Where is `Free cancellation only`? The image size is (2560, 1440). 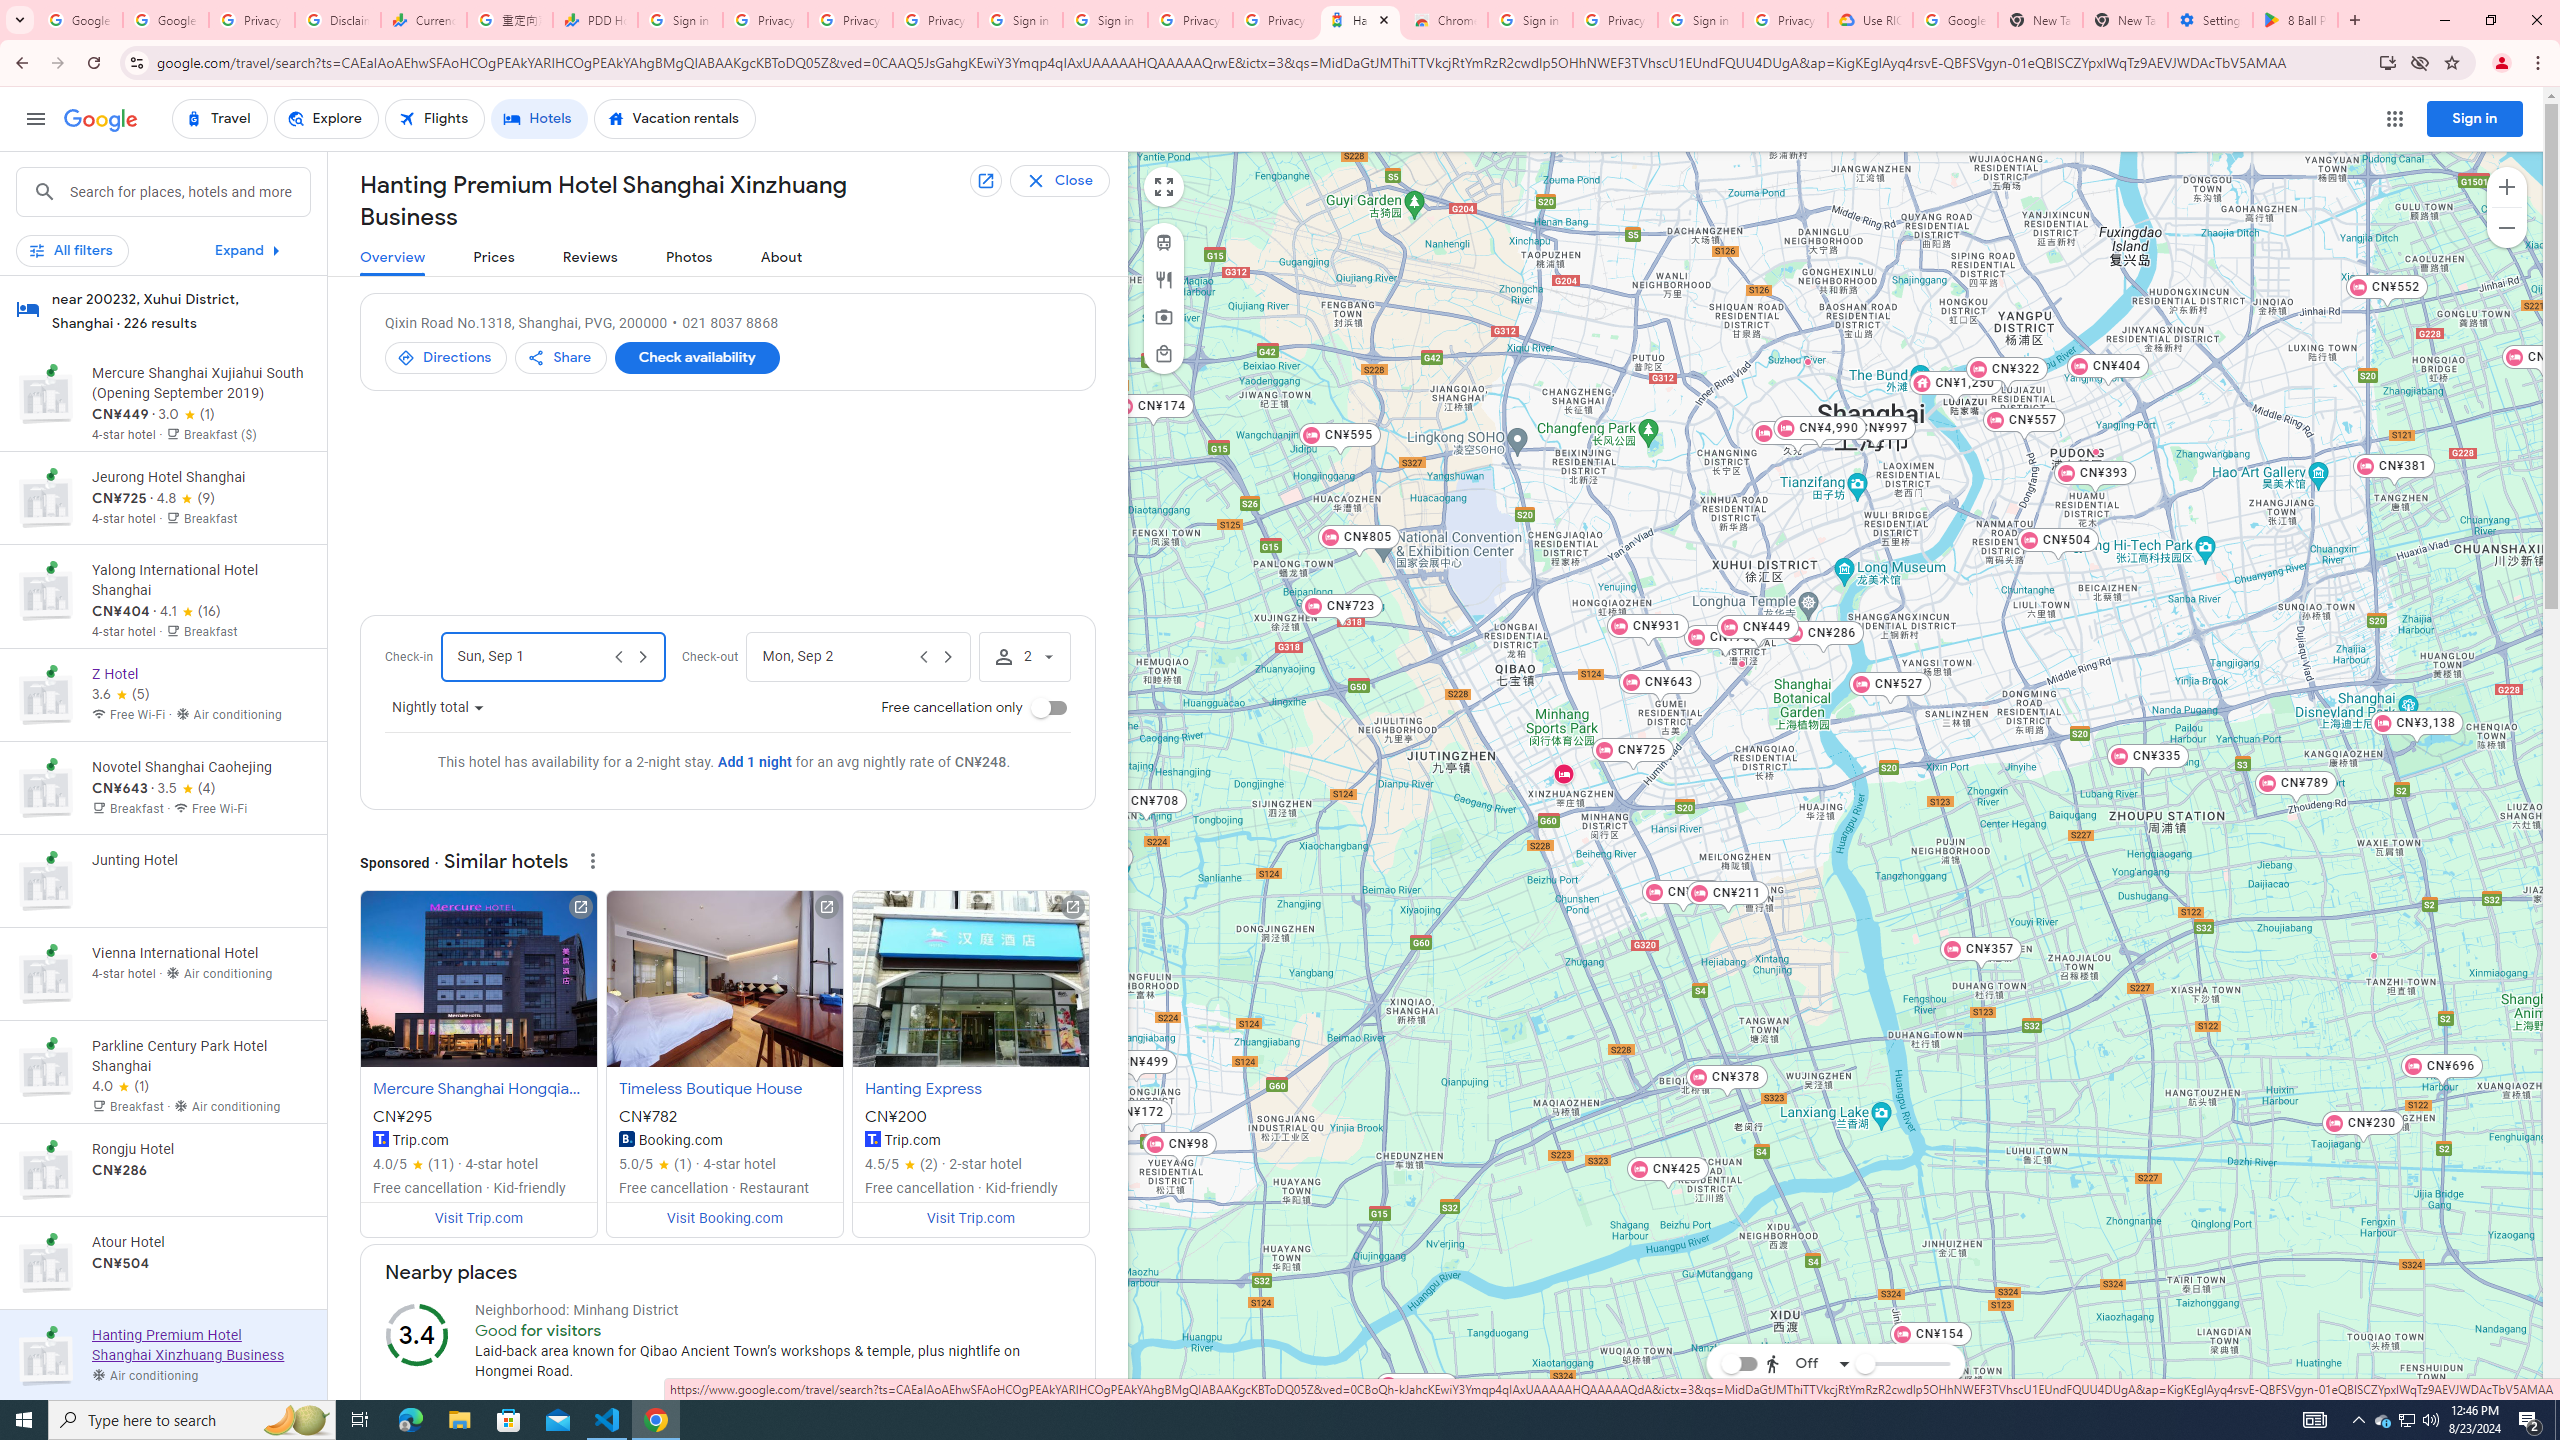 Free cancellation only is located at coordinates (1049, 708).